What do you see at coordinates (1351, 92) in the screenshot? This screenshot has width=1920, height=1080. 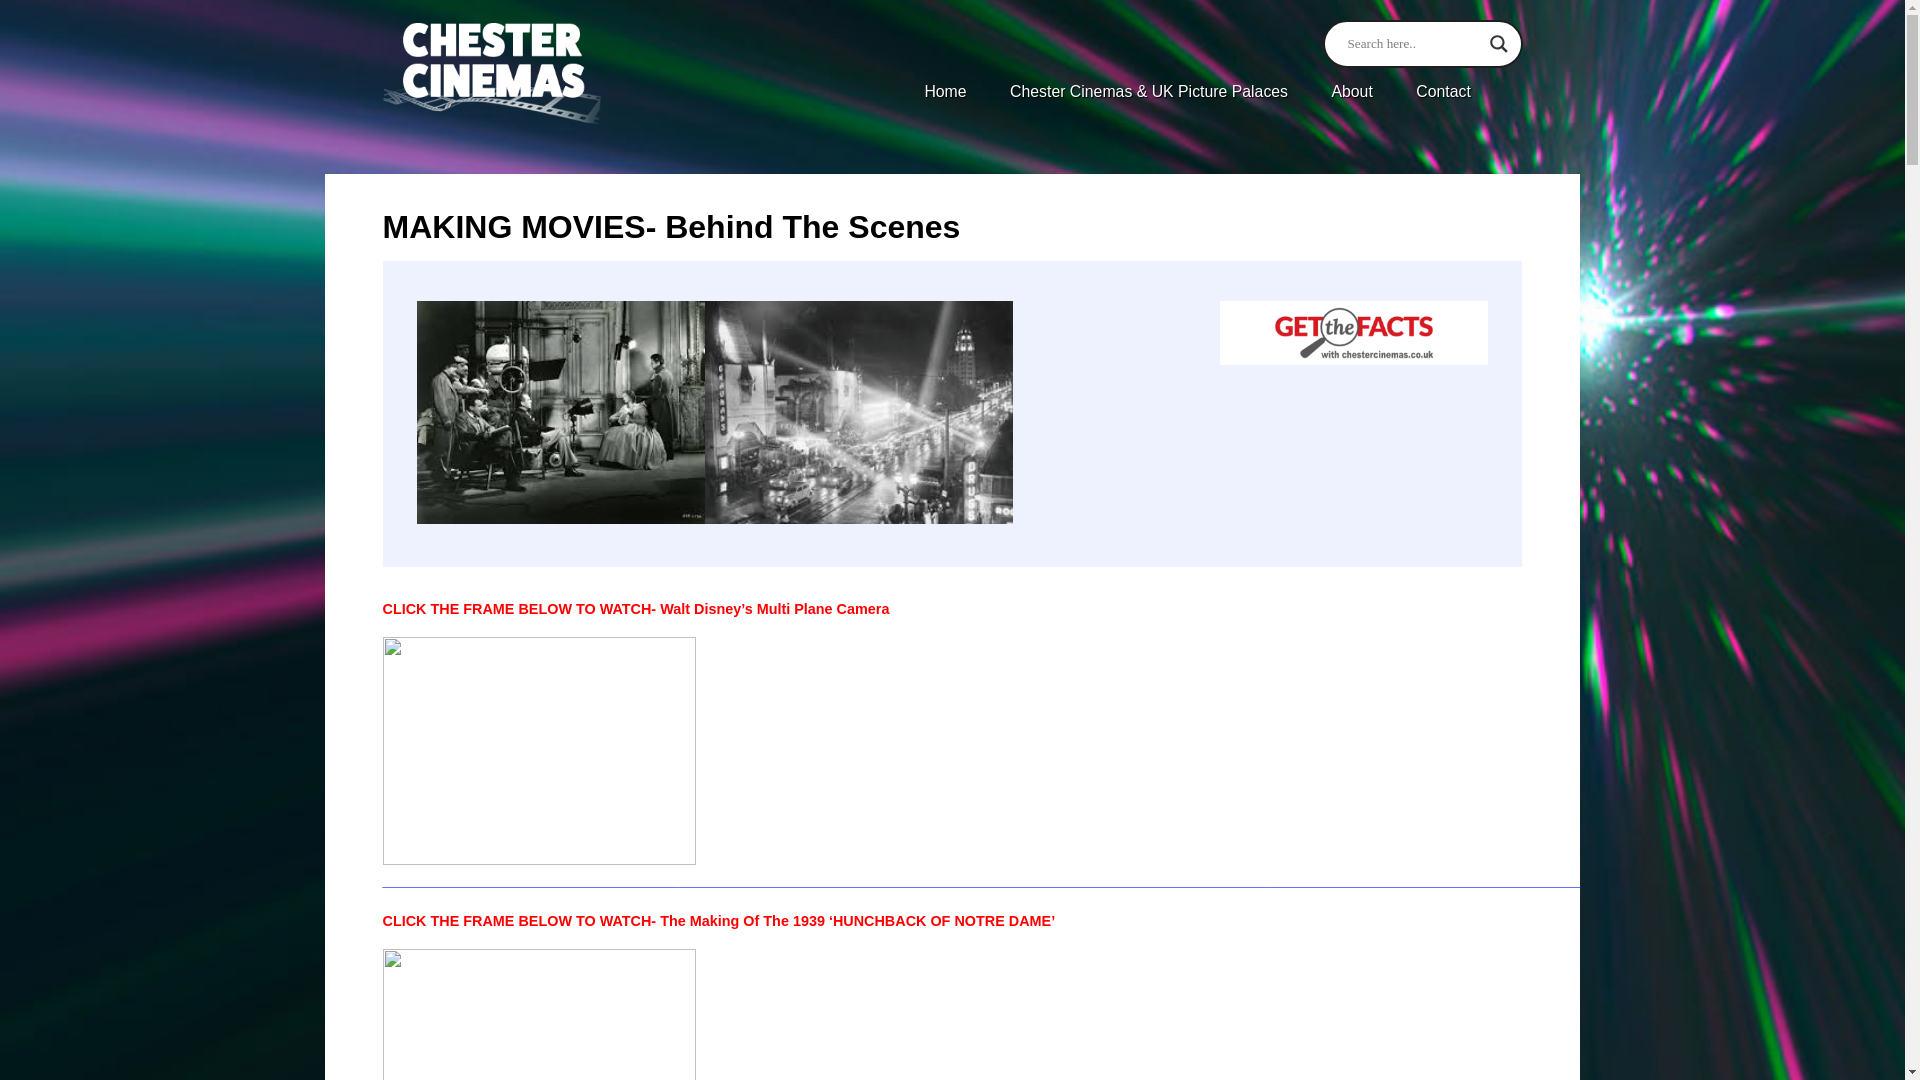 I see `About` at bounding box center [1351, 92].